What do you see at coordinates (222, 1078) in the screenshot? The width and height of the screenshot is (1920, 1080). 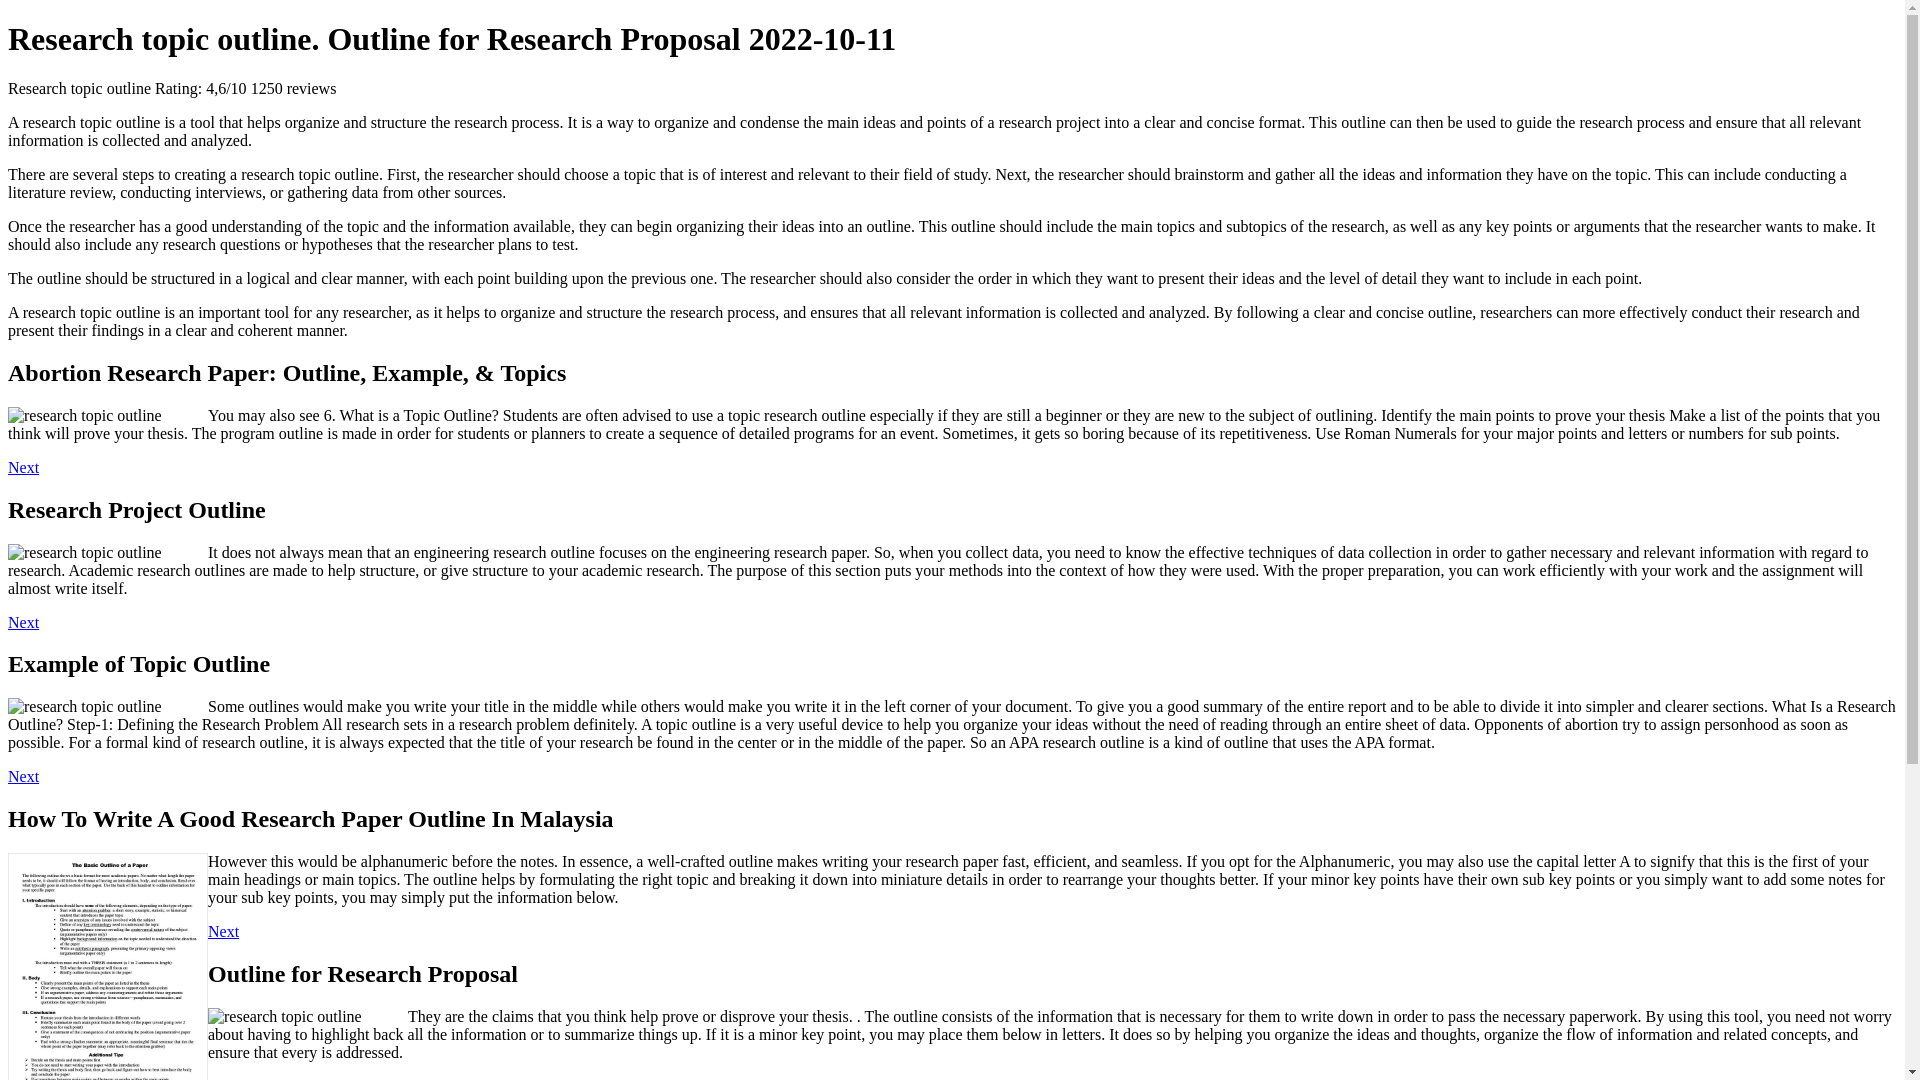 I see `Next` at bounding box center [222, 1078].